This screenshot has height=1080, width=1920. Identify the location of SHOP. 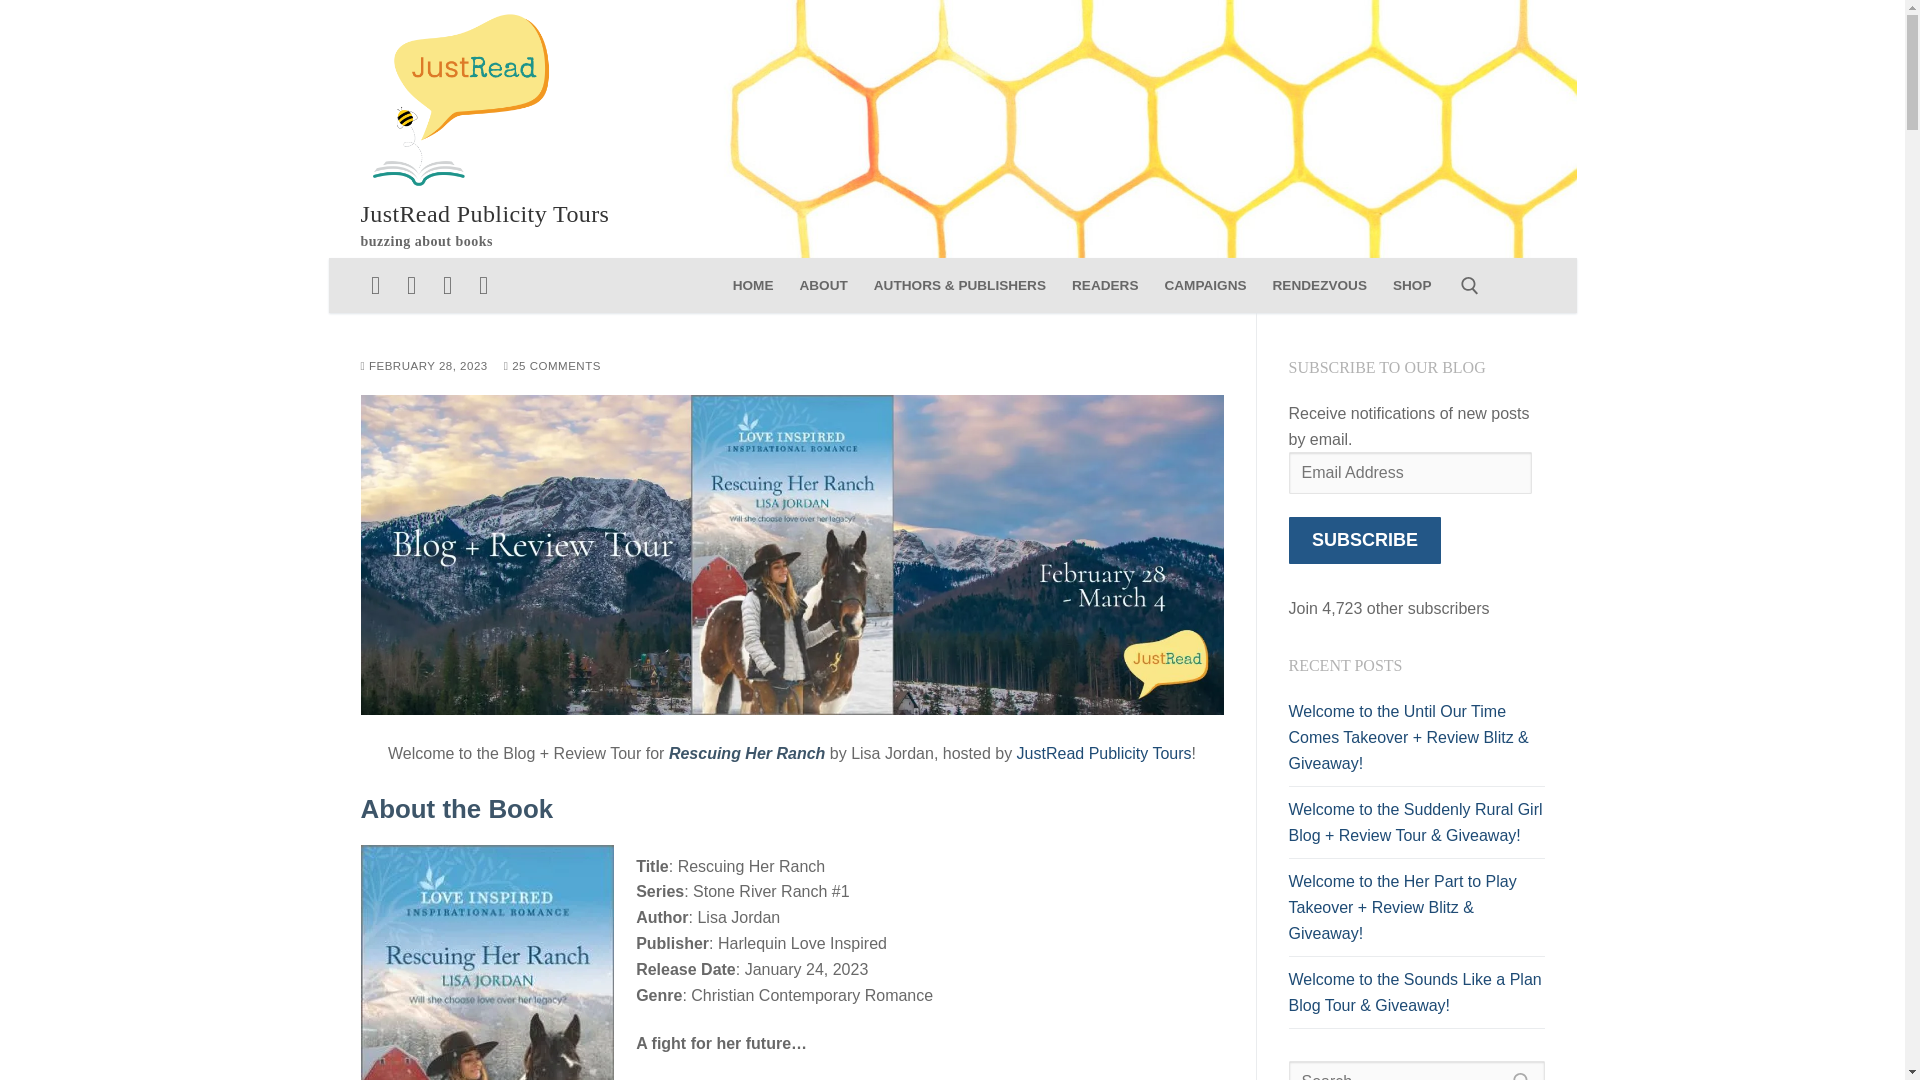
(1412, 285).